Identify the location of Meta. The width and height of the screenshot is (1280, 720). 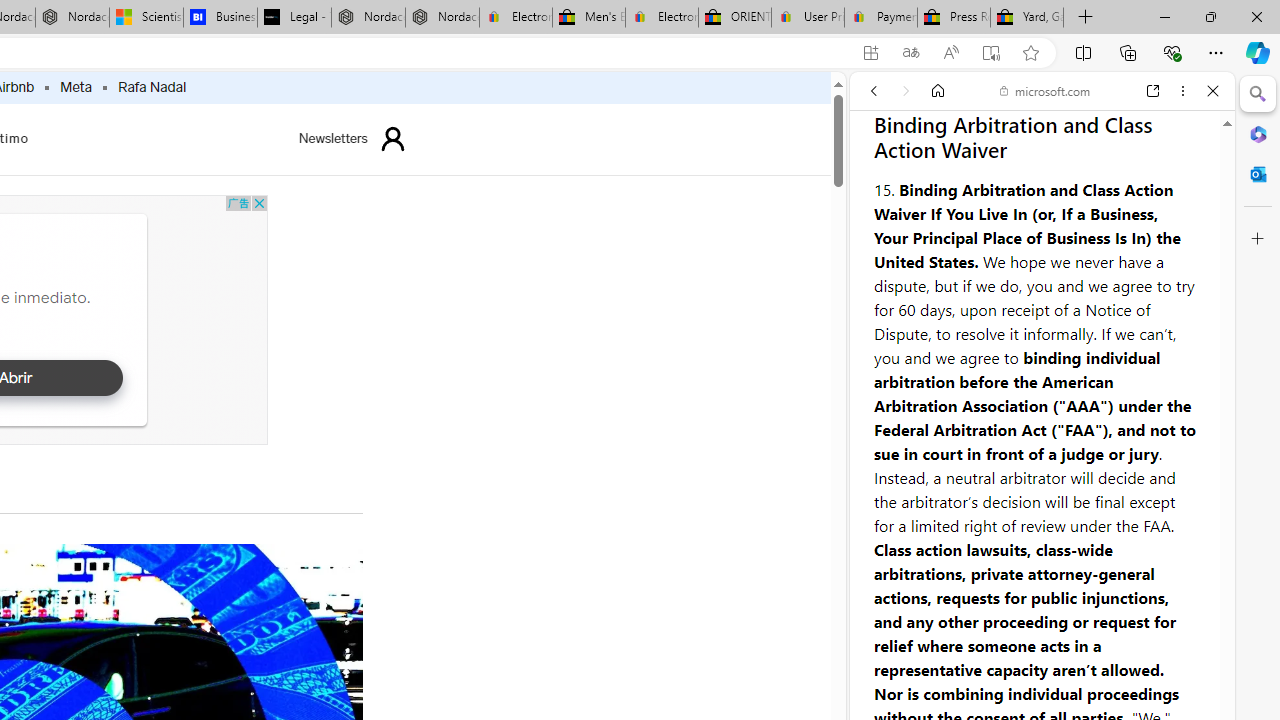
(76, 88).